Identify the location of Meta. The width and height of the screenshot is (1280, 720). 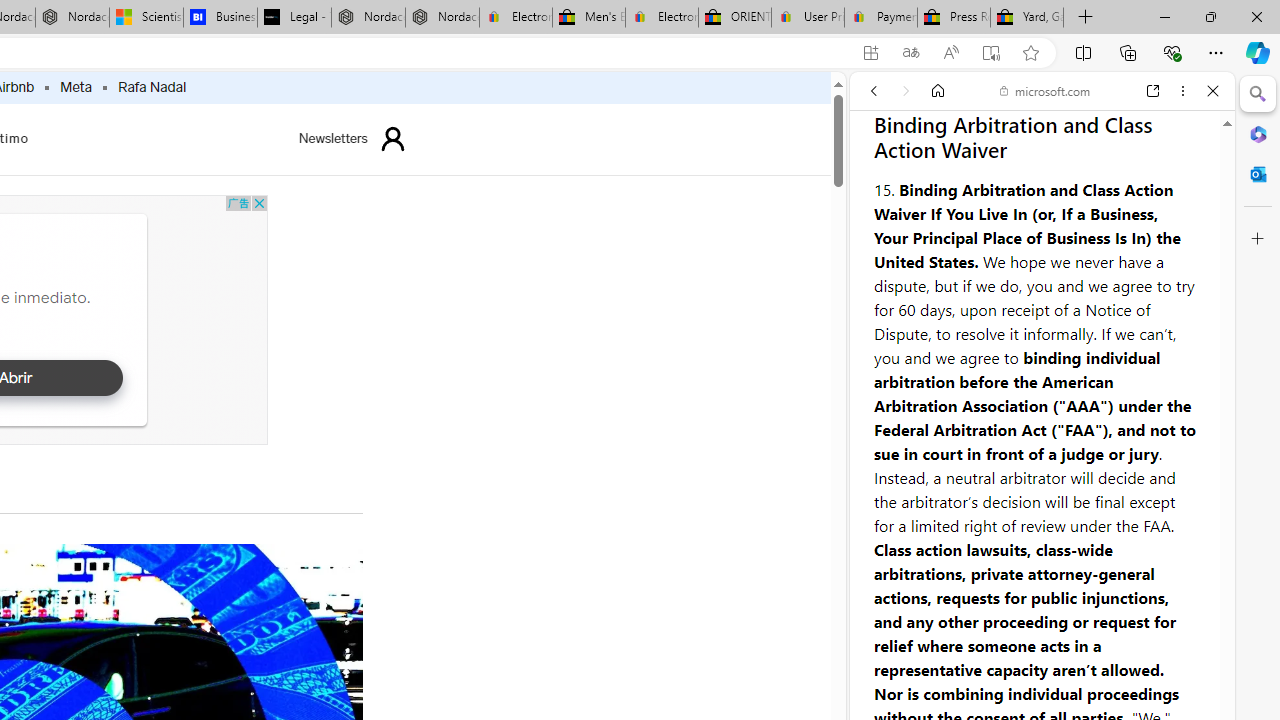
(76, 88).